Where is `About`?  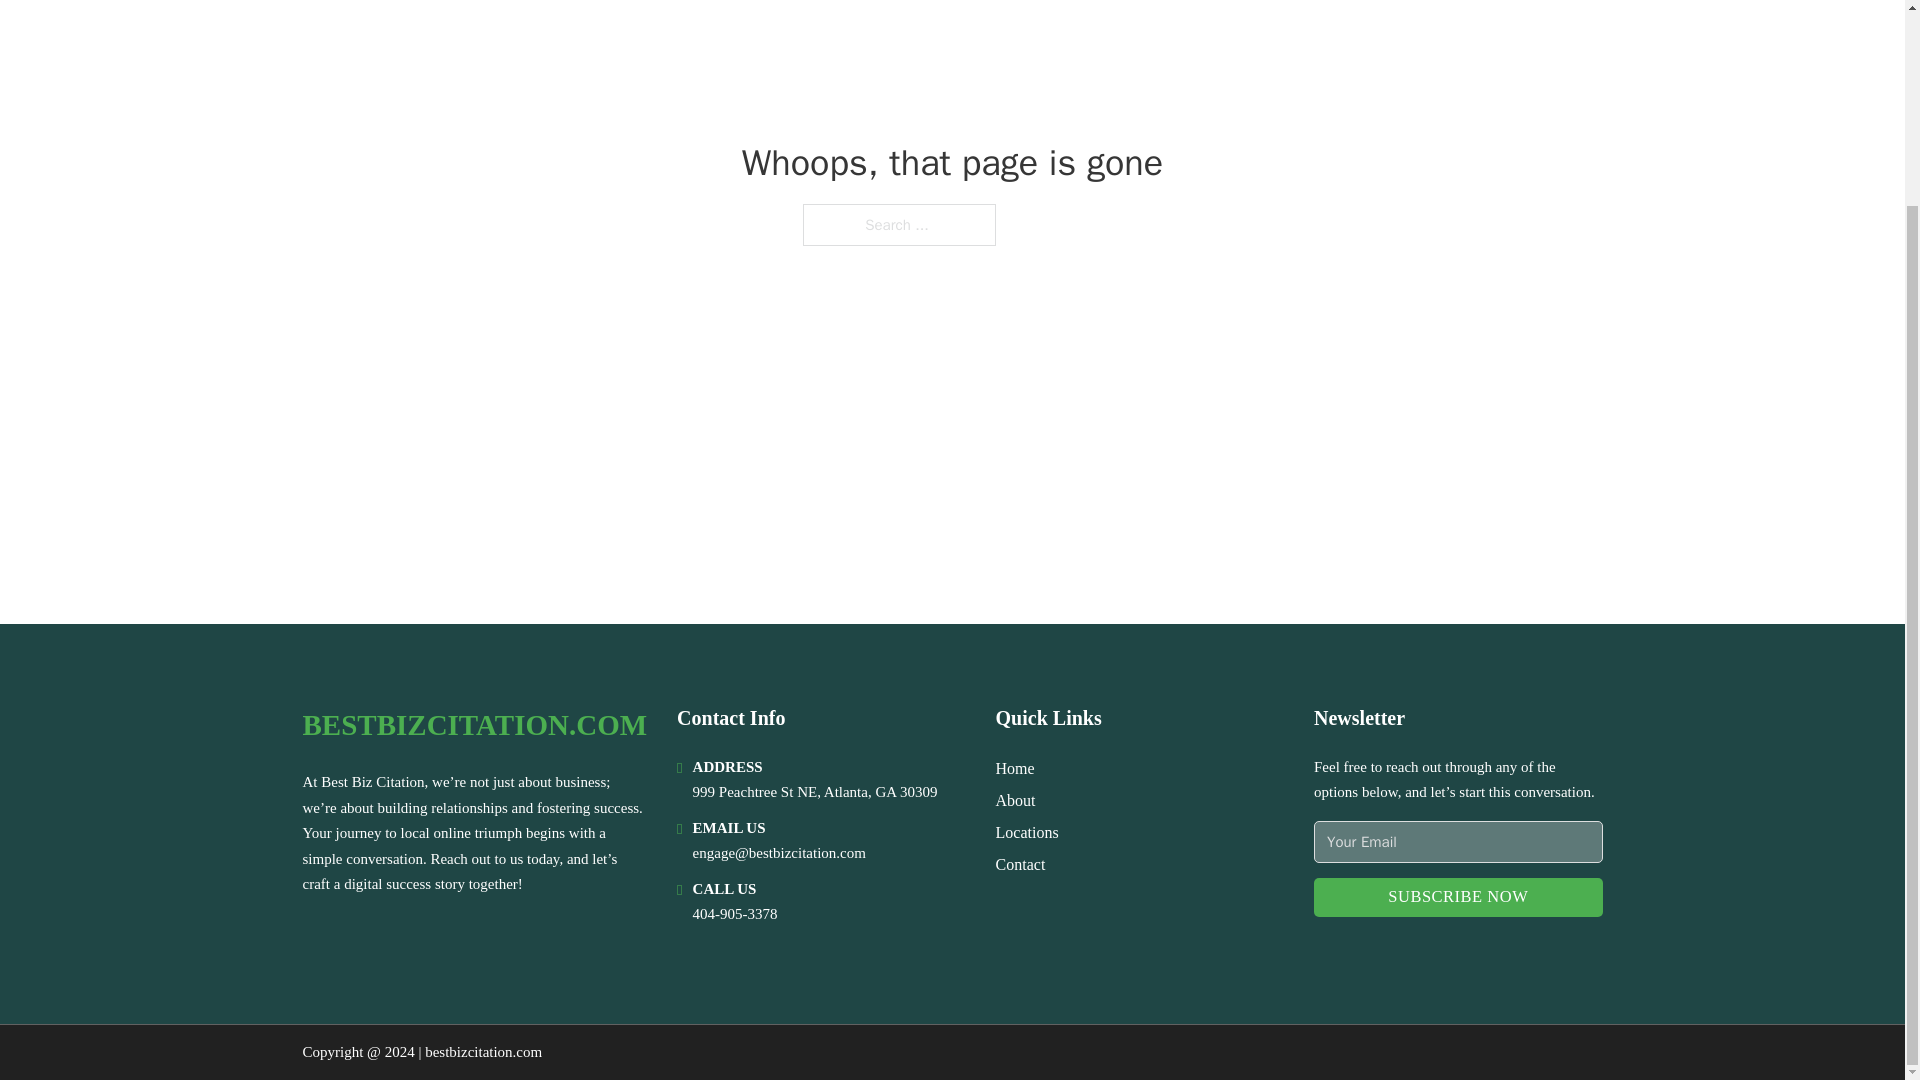
About is located at coordinates (1016, 800).